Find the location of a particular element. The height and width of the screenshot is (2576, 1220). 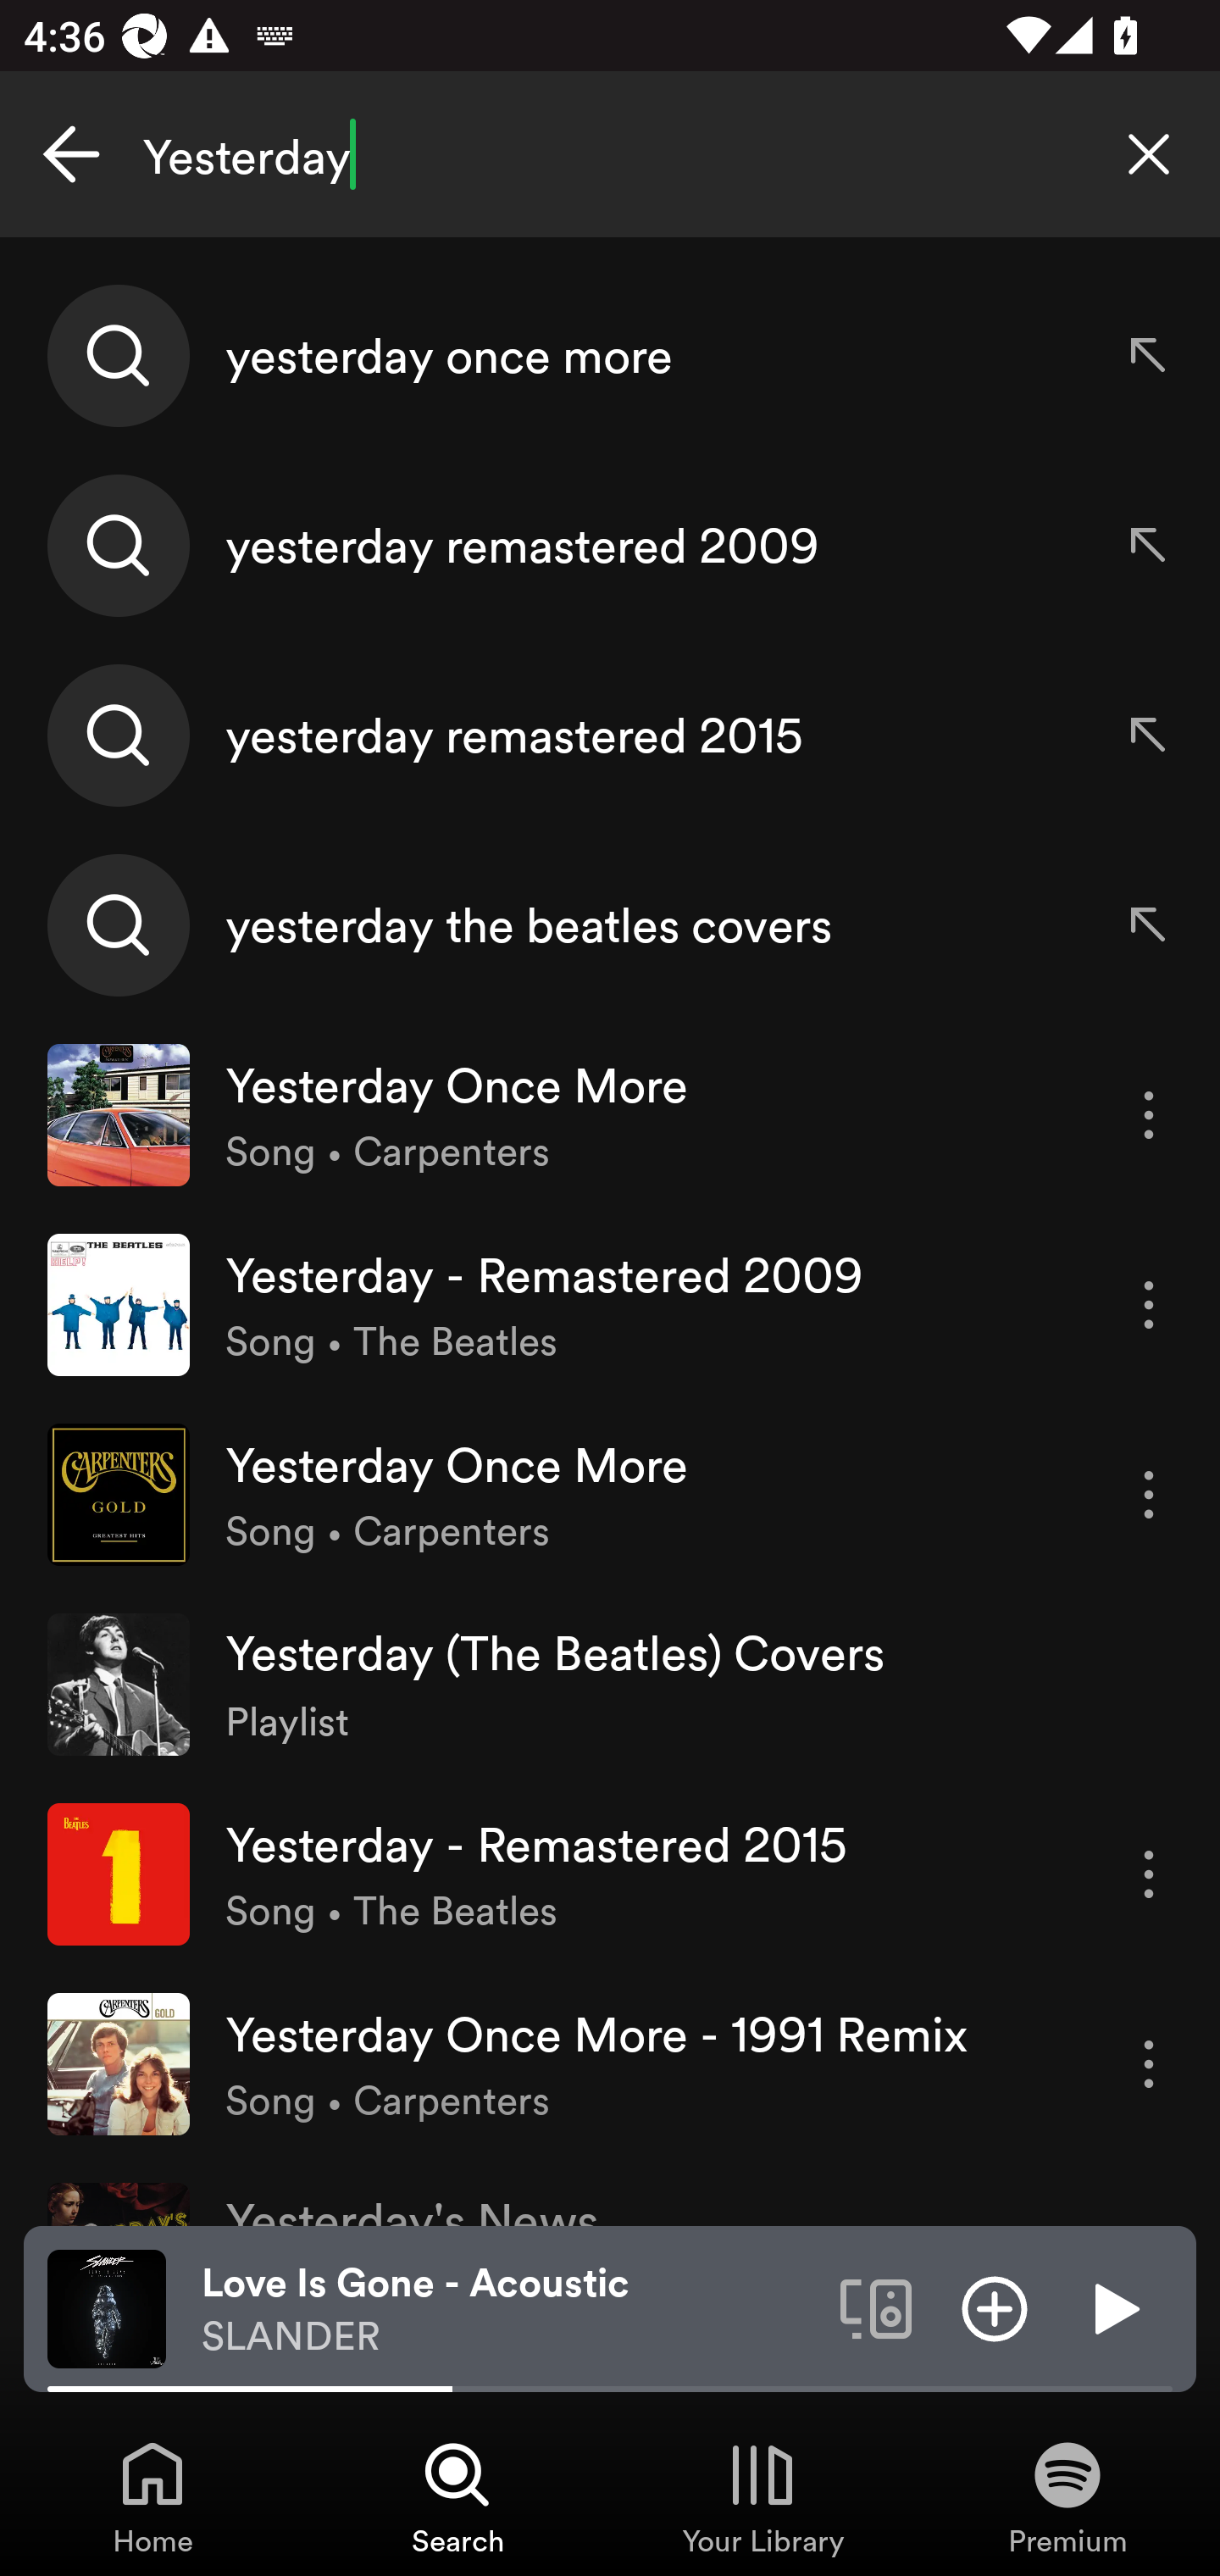

Connect to a device. Opens the devices menu is located at coordinates (876, 2307).